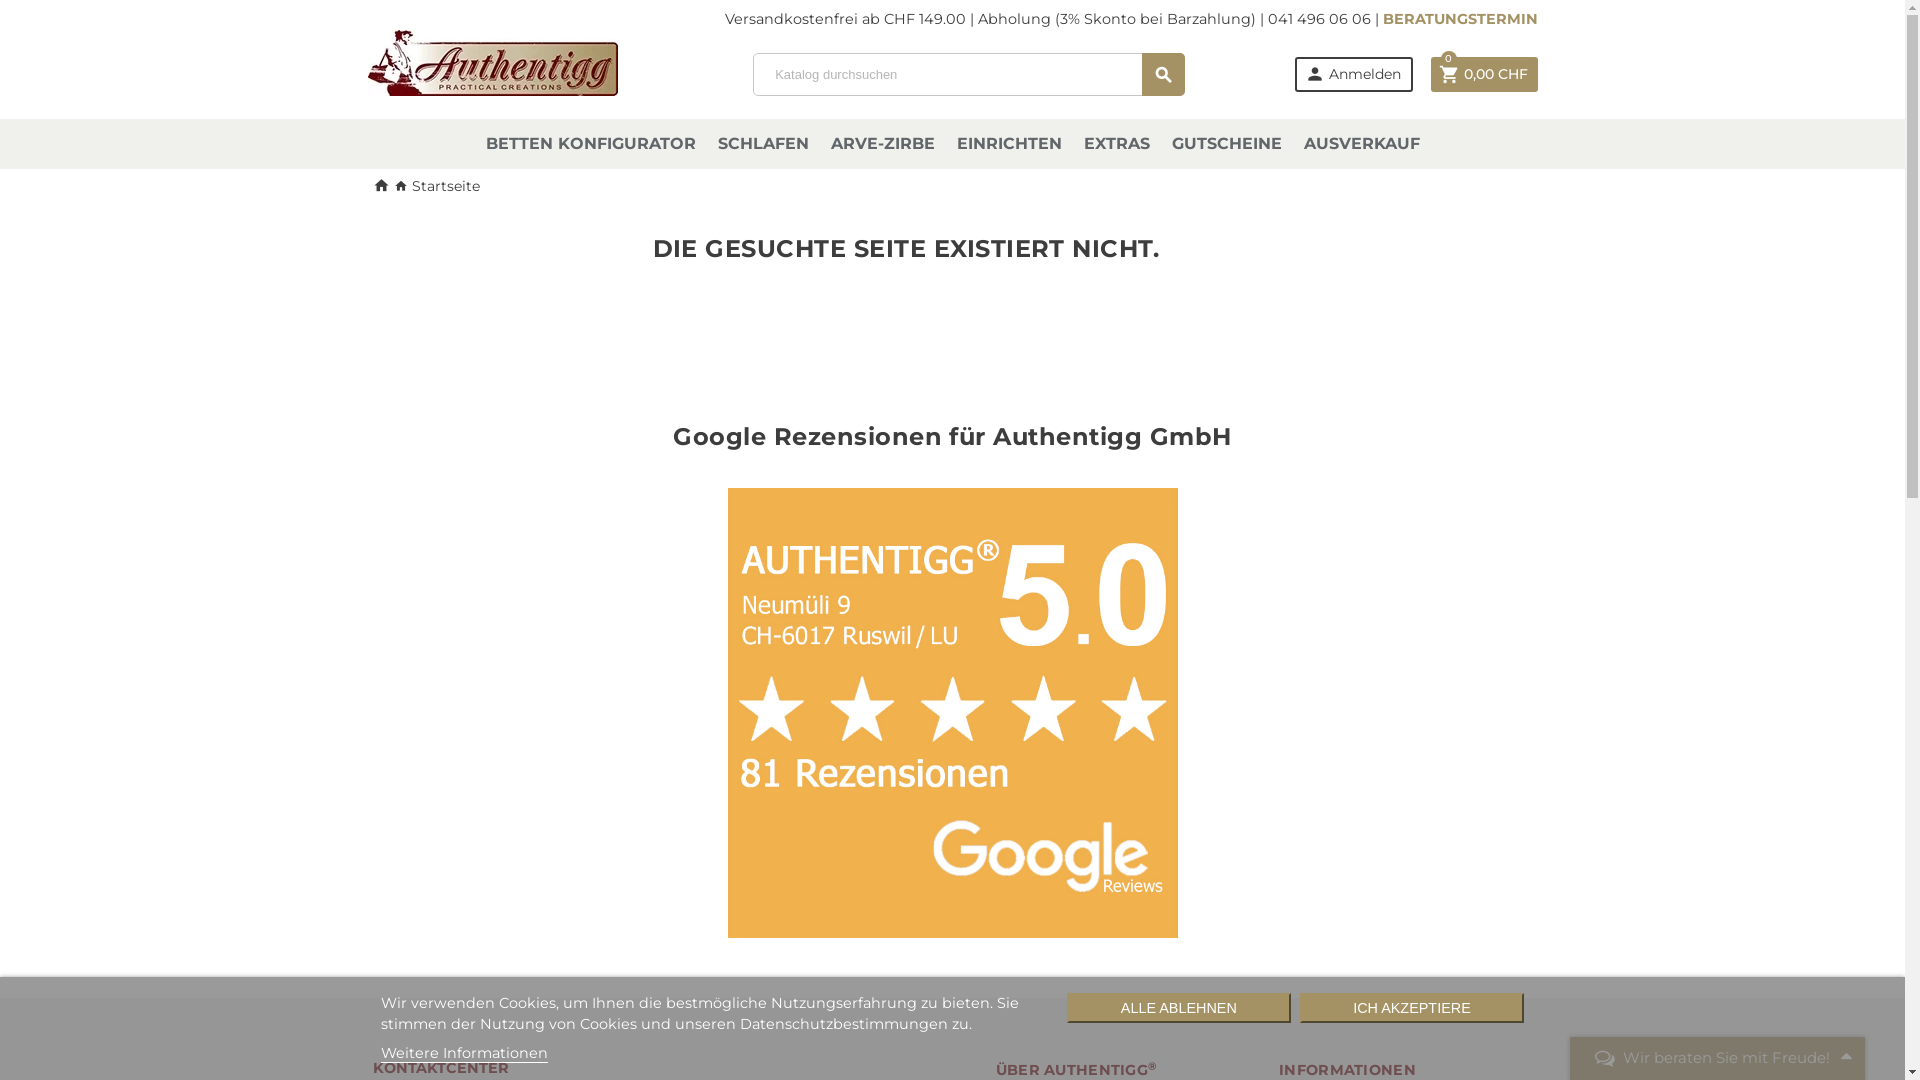 Image resolution: width=1920 pixels, height=1080 pixels. What do you see at coordinates (493, 58) in the screenshot?
I see `Authentigg GmbH` at bounding box center [493, 58].